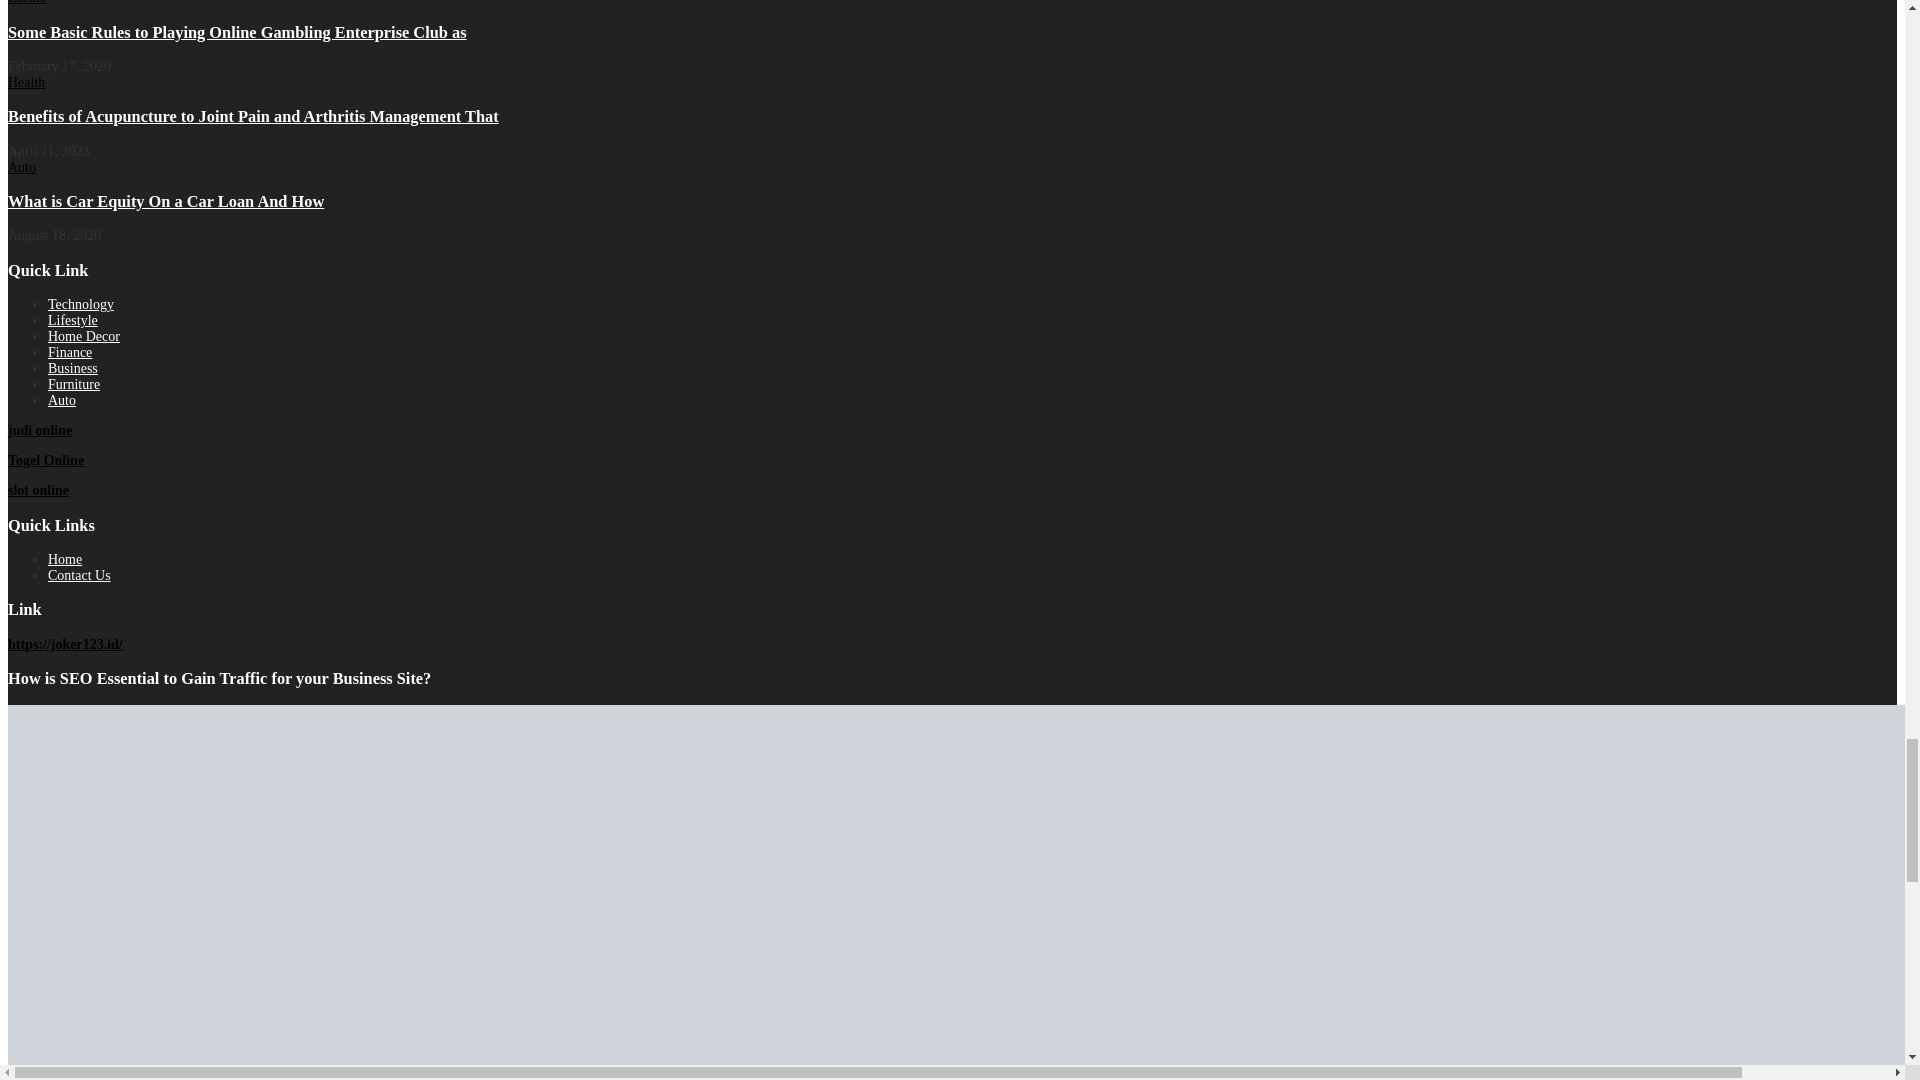  What do you see at coordinates (166, 201) in the screenshot?
I see `What is Car Equity On a Car Loan And How Can You Use It?` at bounding box center [166, 201].